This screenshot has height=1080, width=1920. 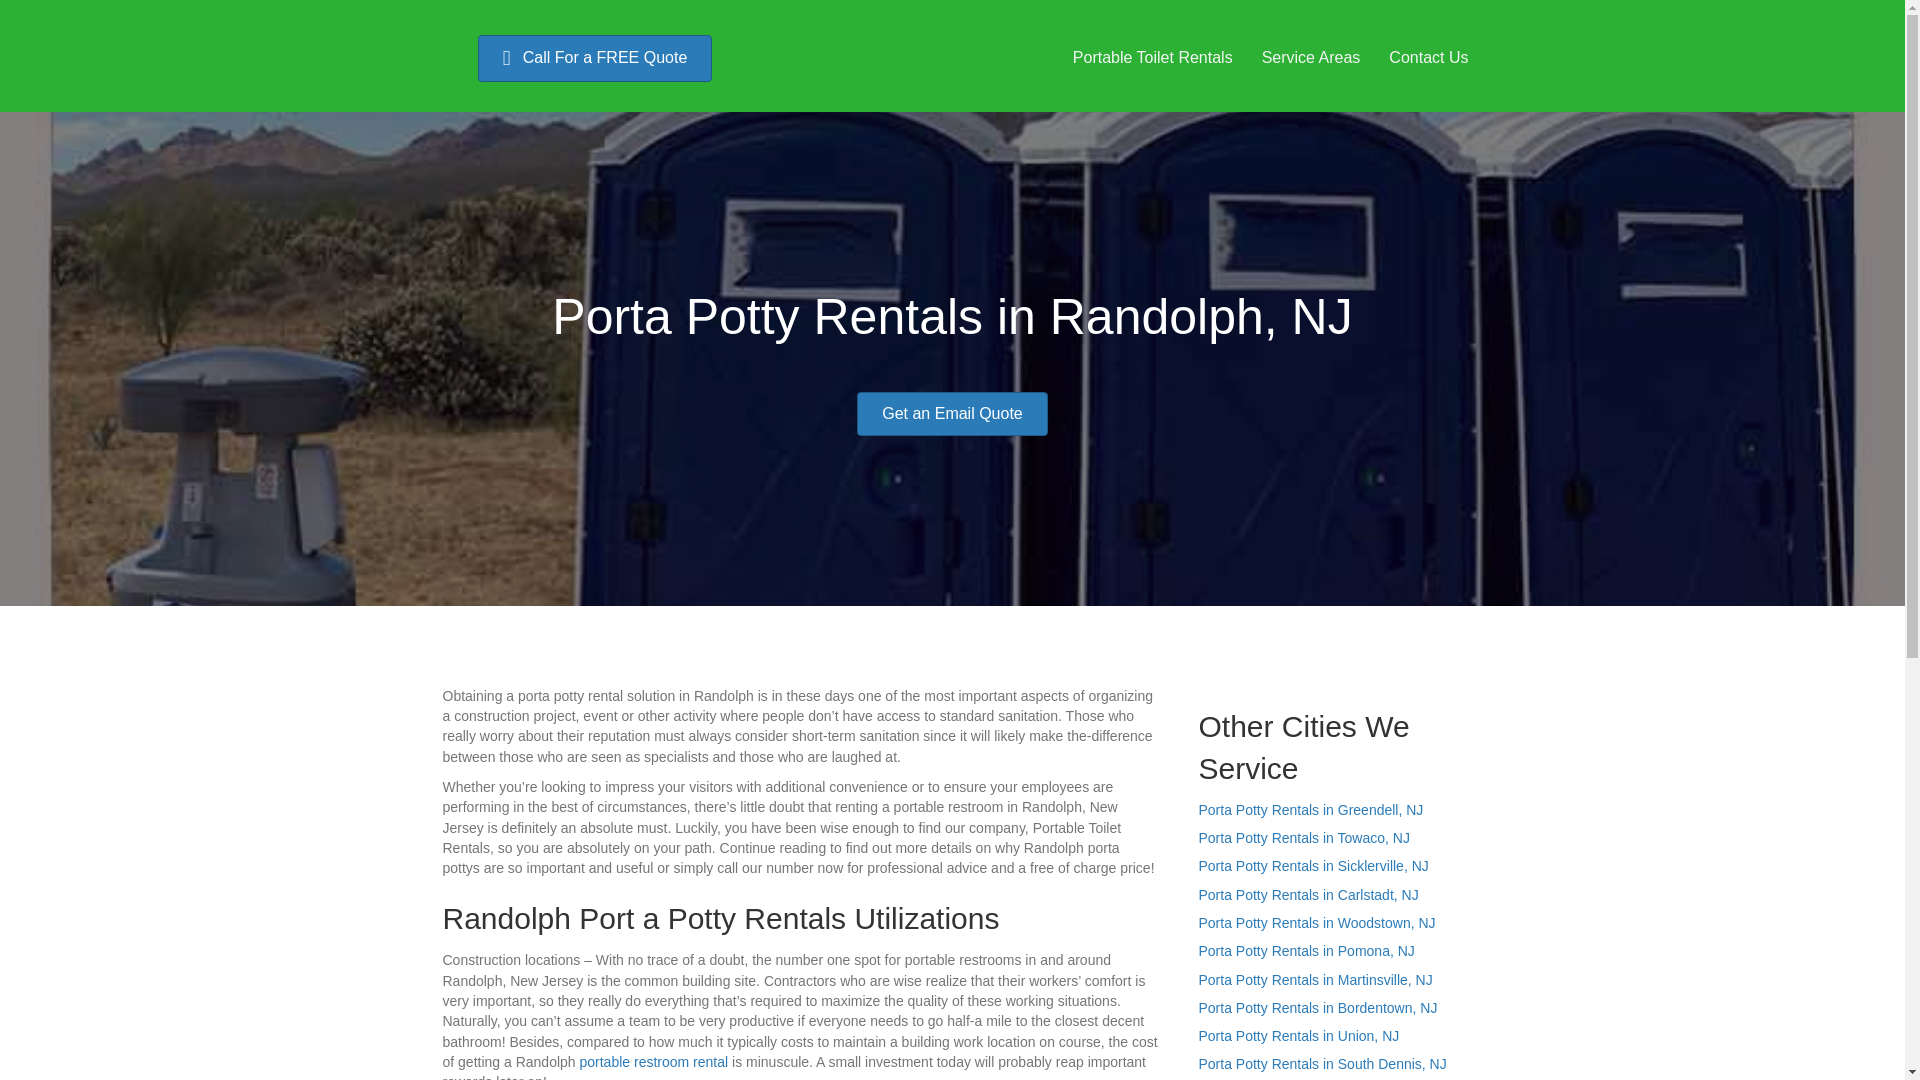 What do you see at coordinates (1304, 838) in the screenshot?
I see `Porta Potty Rentals in Towaco, NJ` at bounding box center [1304, 838].